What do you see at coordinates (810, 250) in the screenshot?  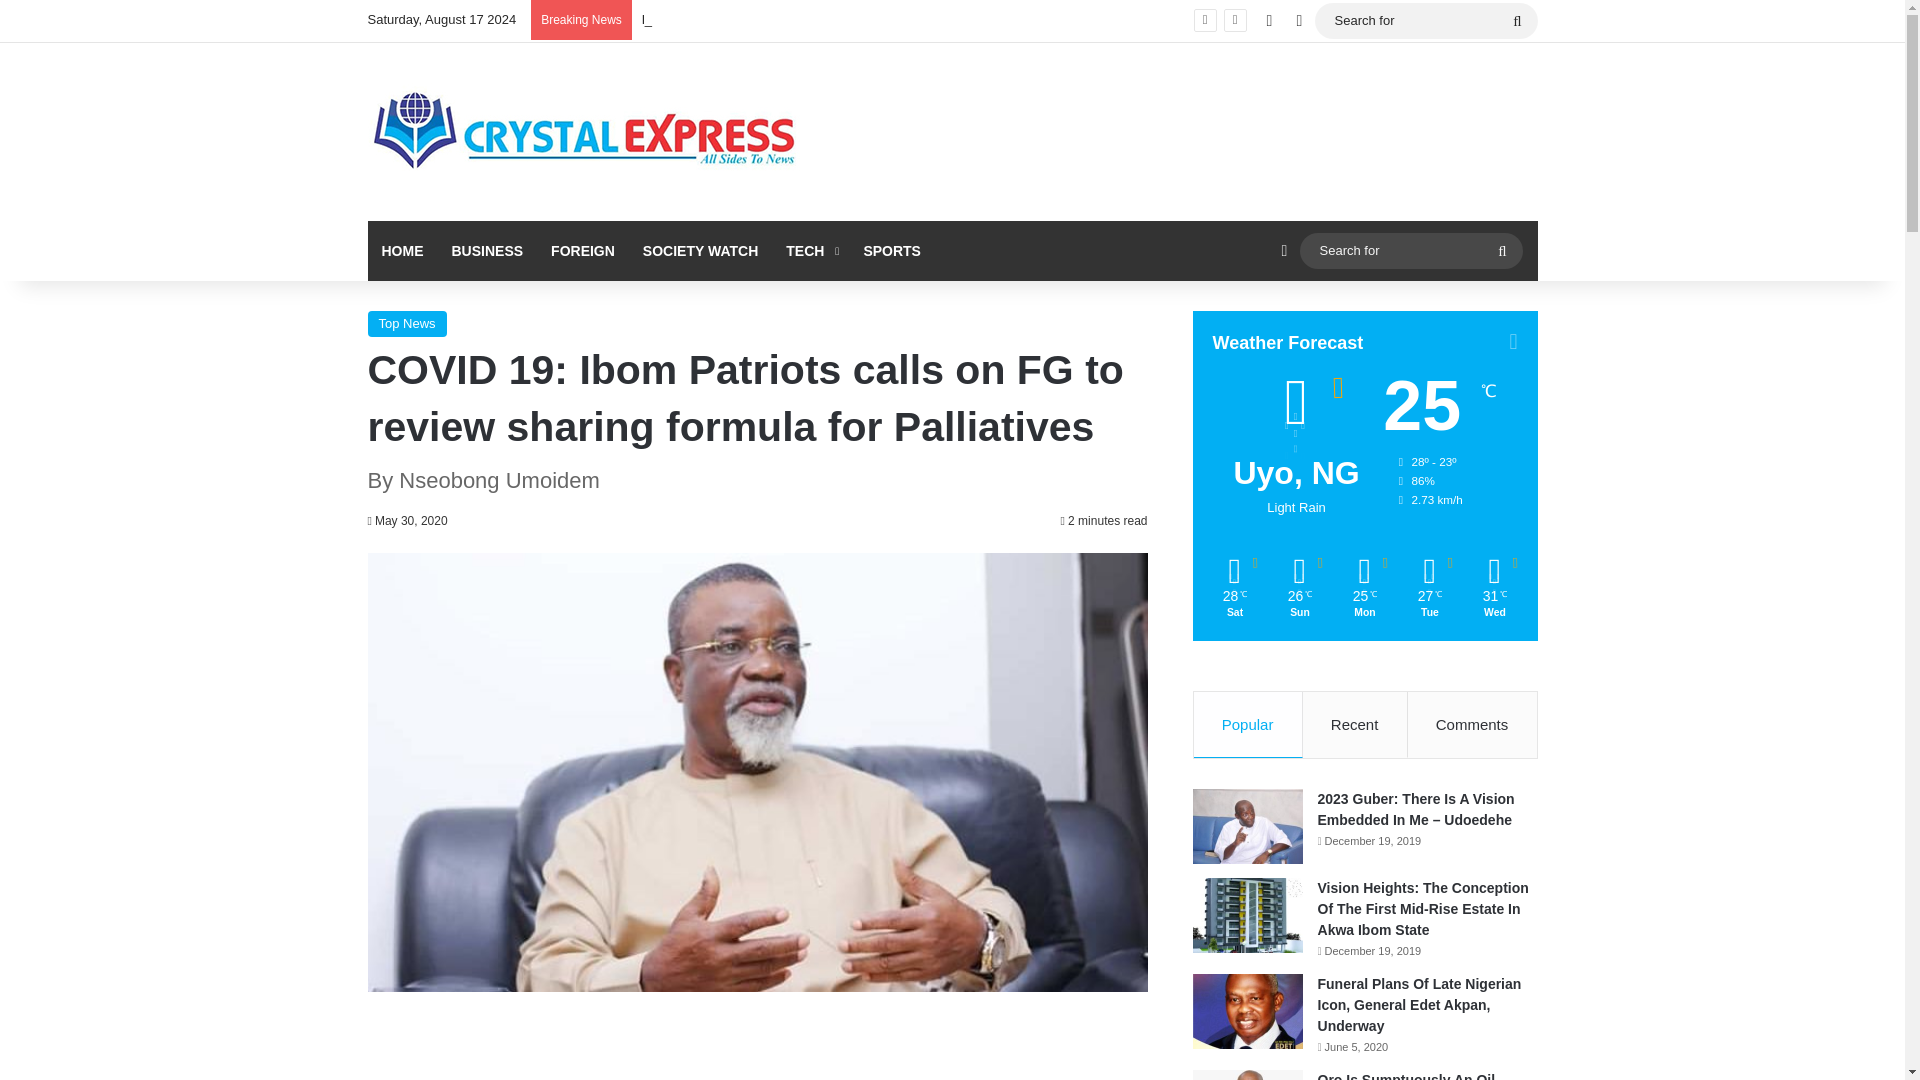 I see `TECH` at bounding box center [810, 250].